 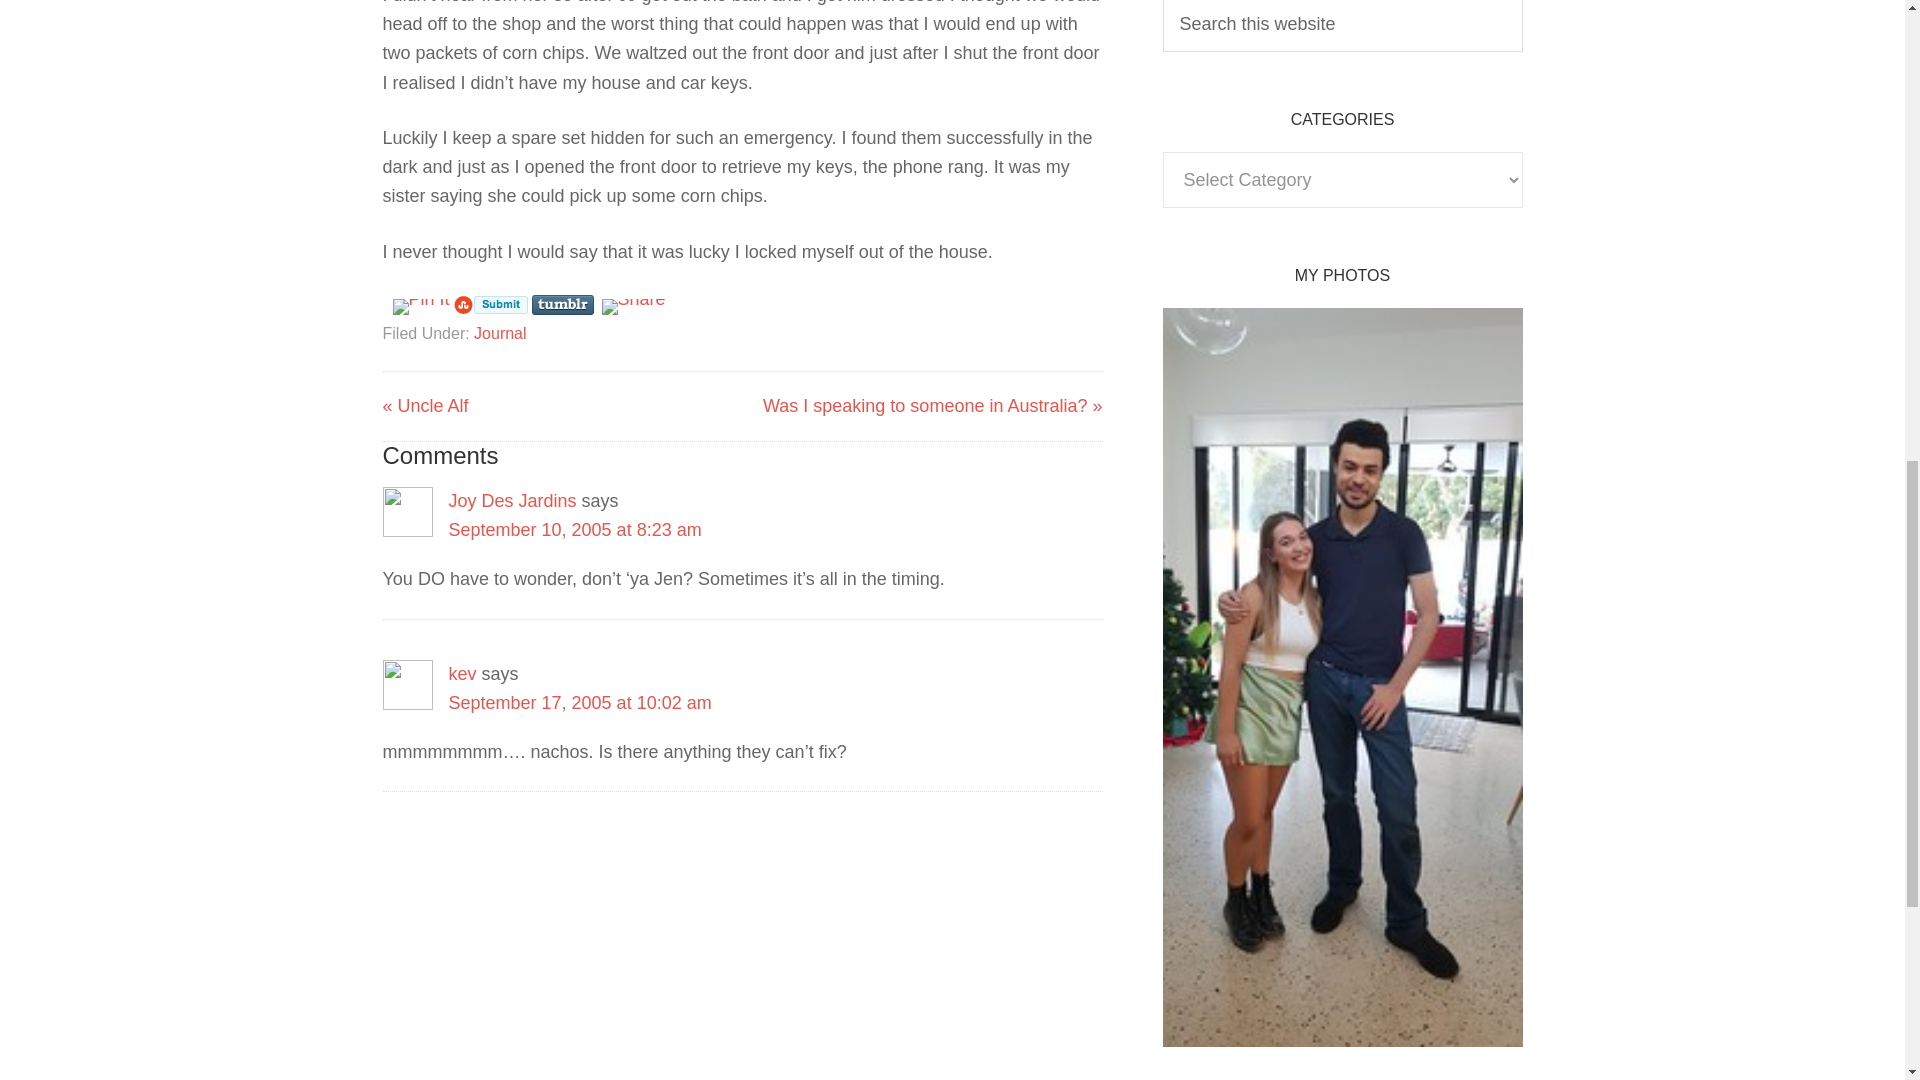 I want to click on kev, so click(x=462, y=674).